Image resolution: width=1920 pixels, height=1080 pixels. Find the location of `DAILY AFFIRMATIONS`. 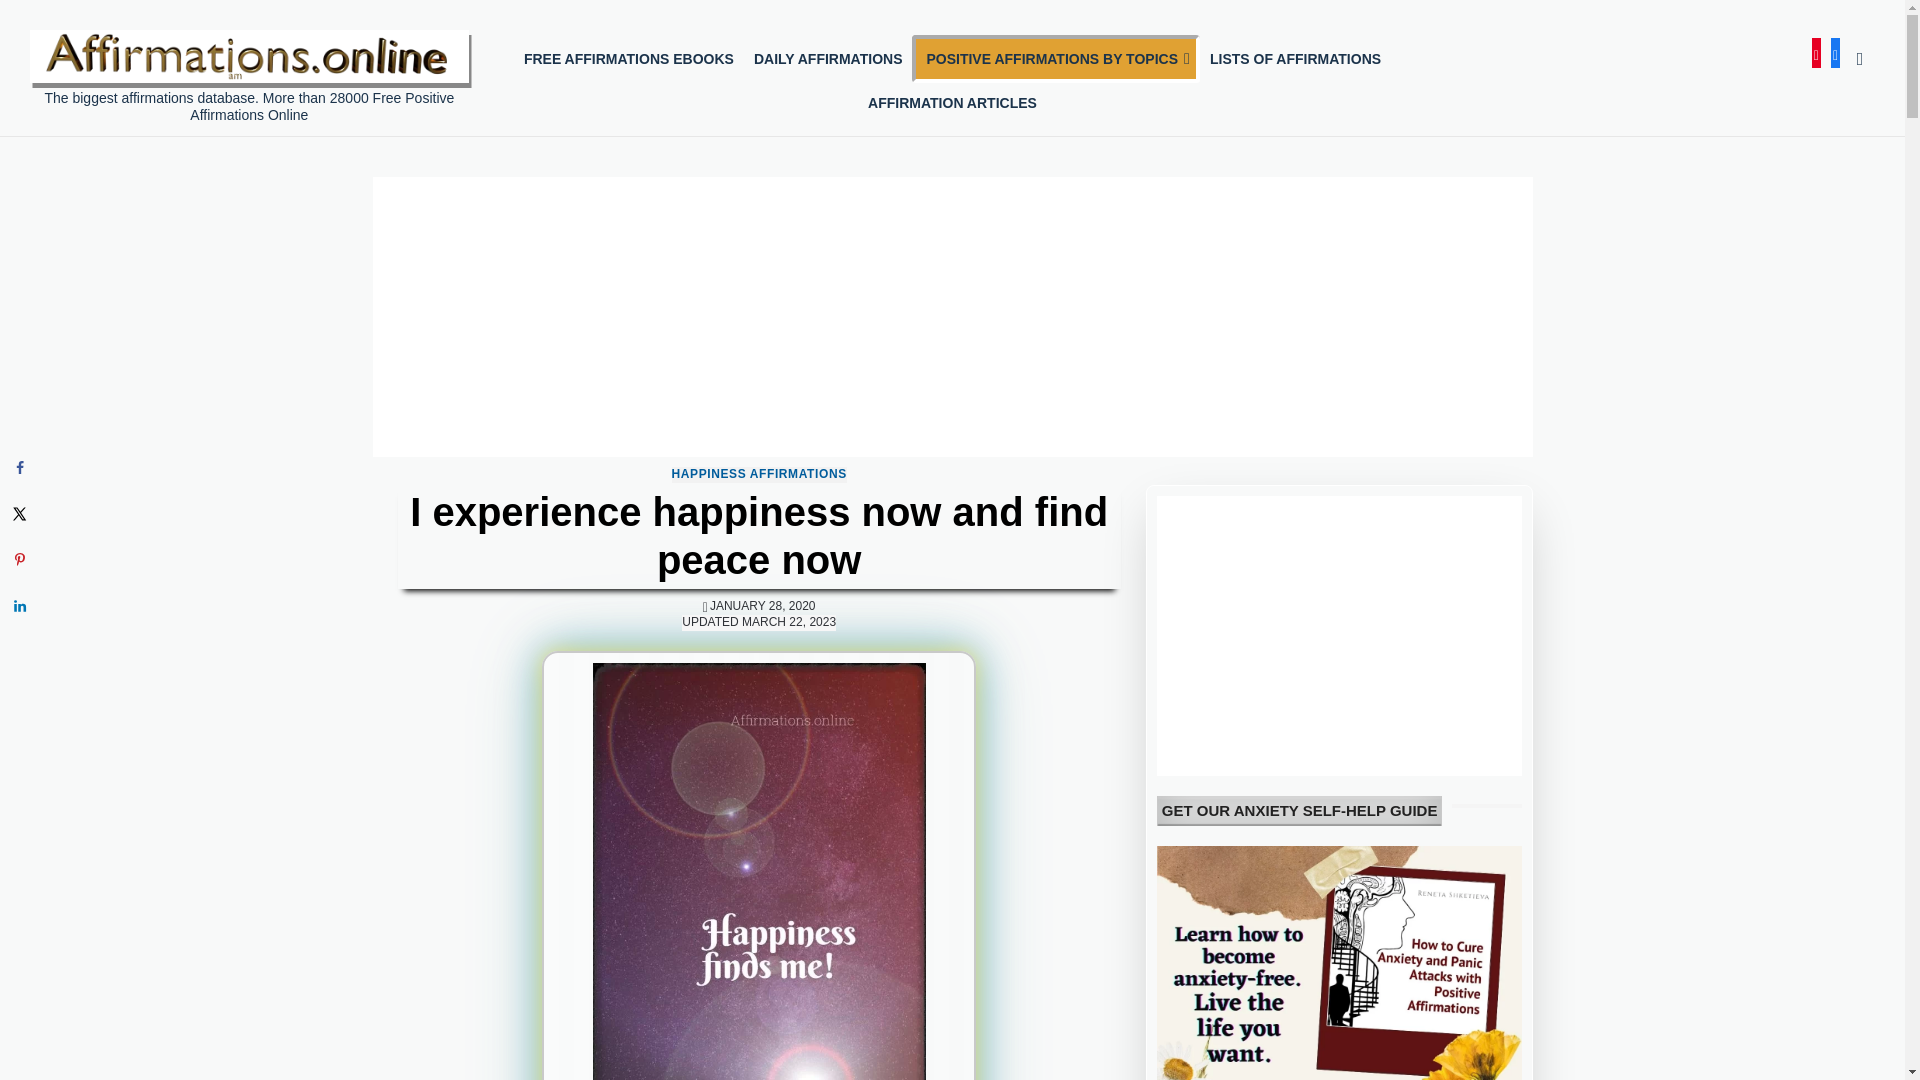

DAILY AFFIRMATIONS is located at coordinates (828, 58).